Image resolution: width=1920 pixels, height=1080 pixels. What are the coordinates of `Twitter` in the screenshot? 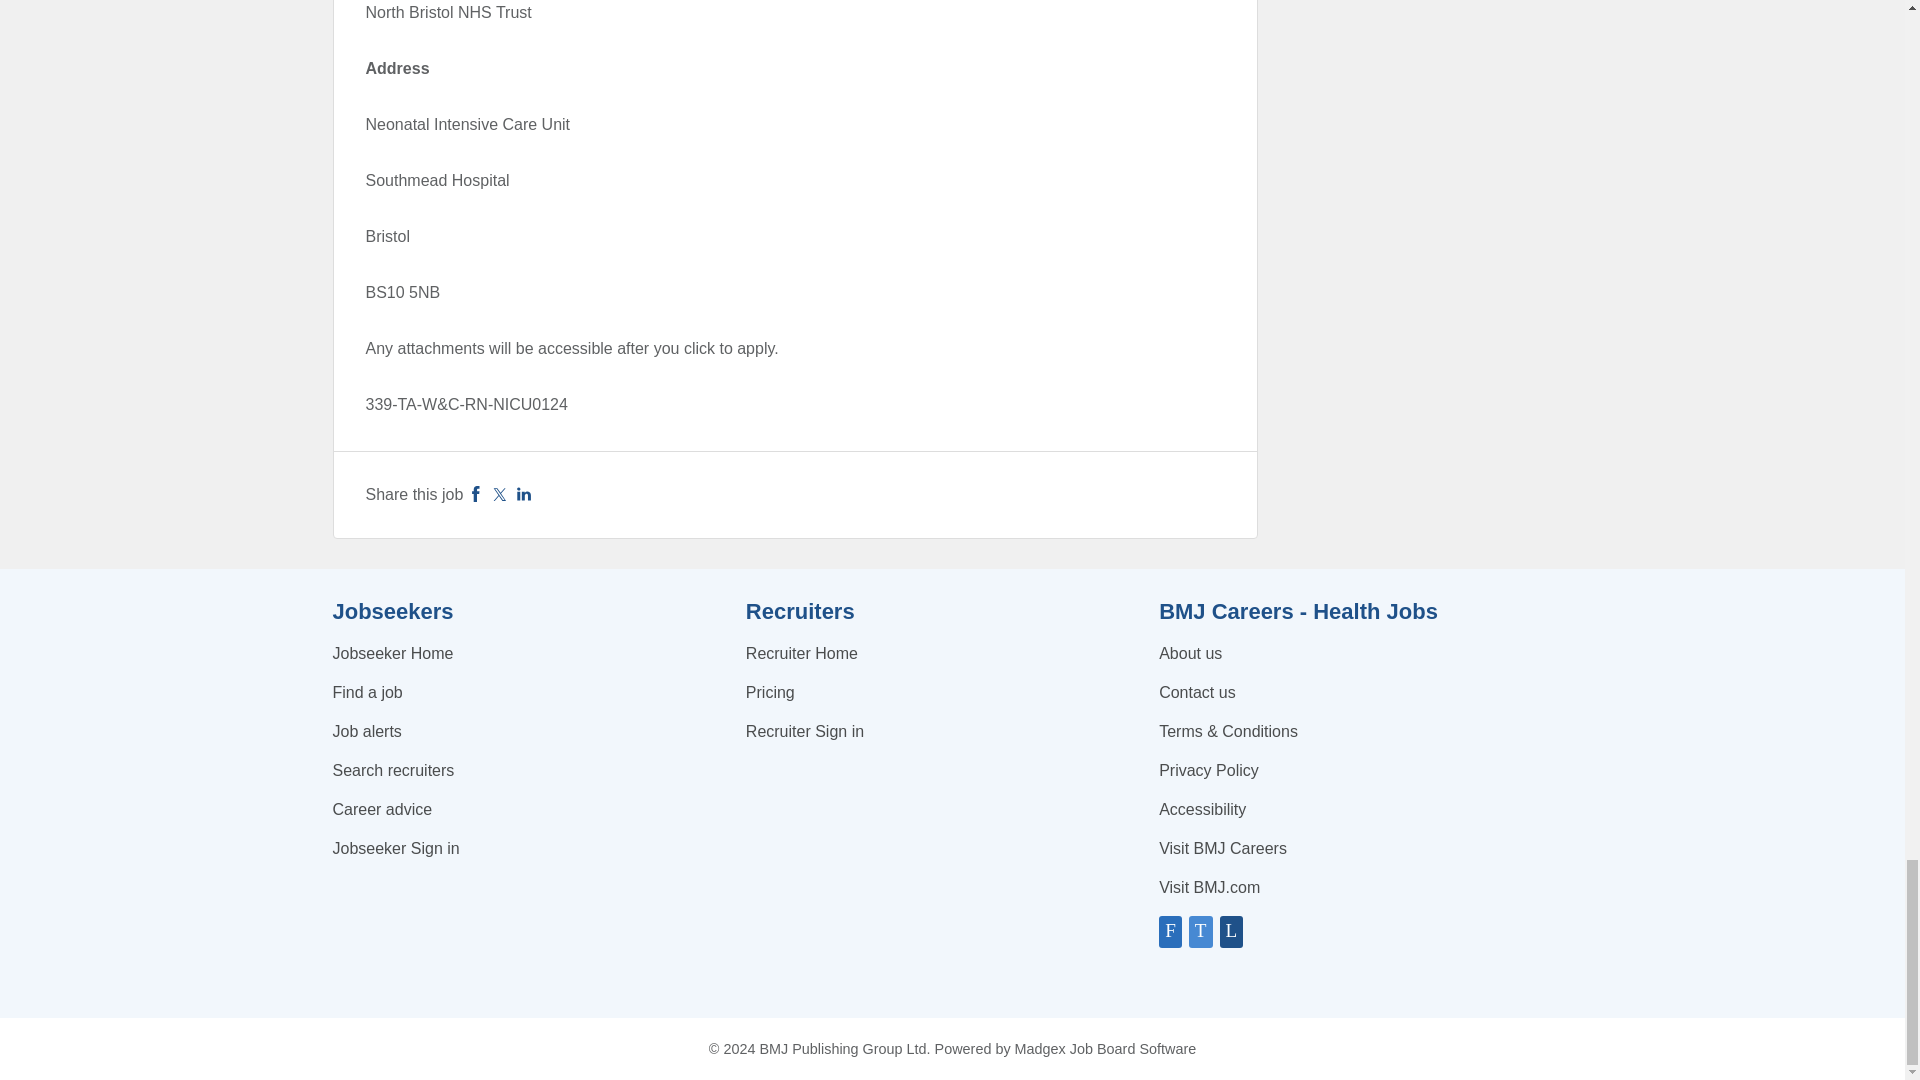 It's located at (500, 494).